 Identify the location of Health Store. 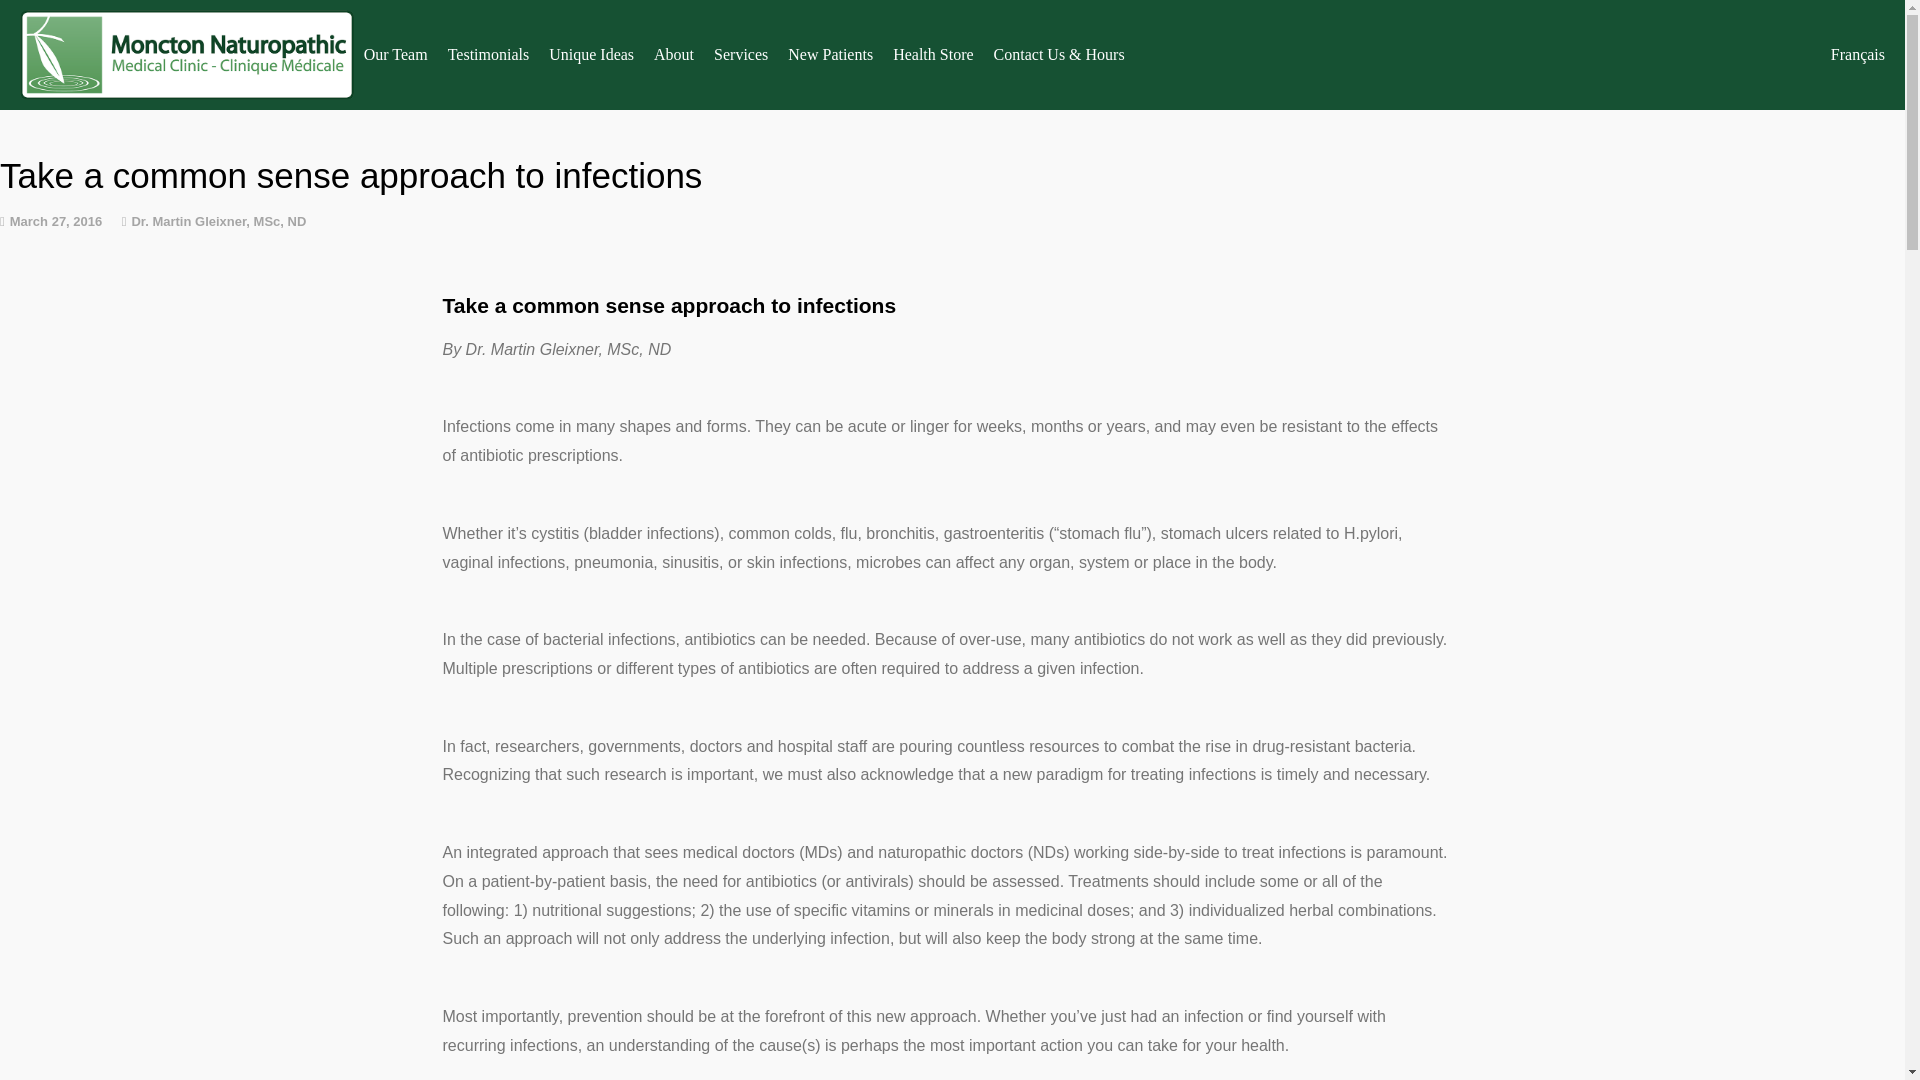
(933, 54).